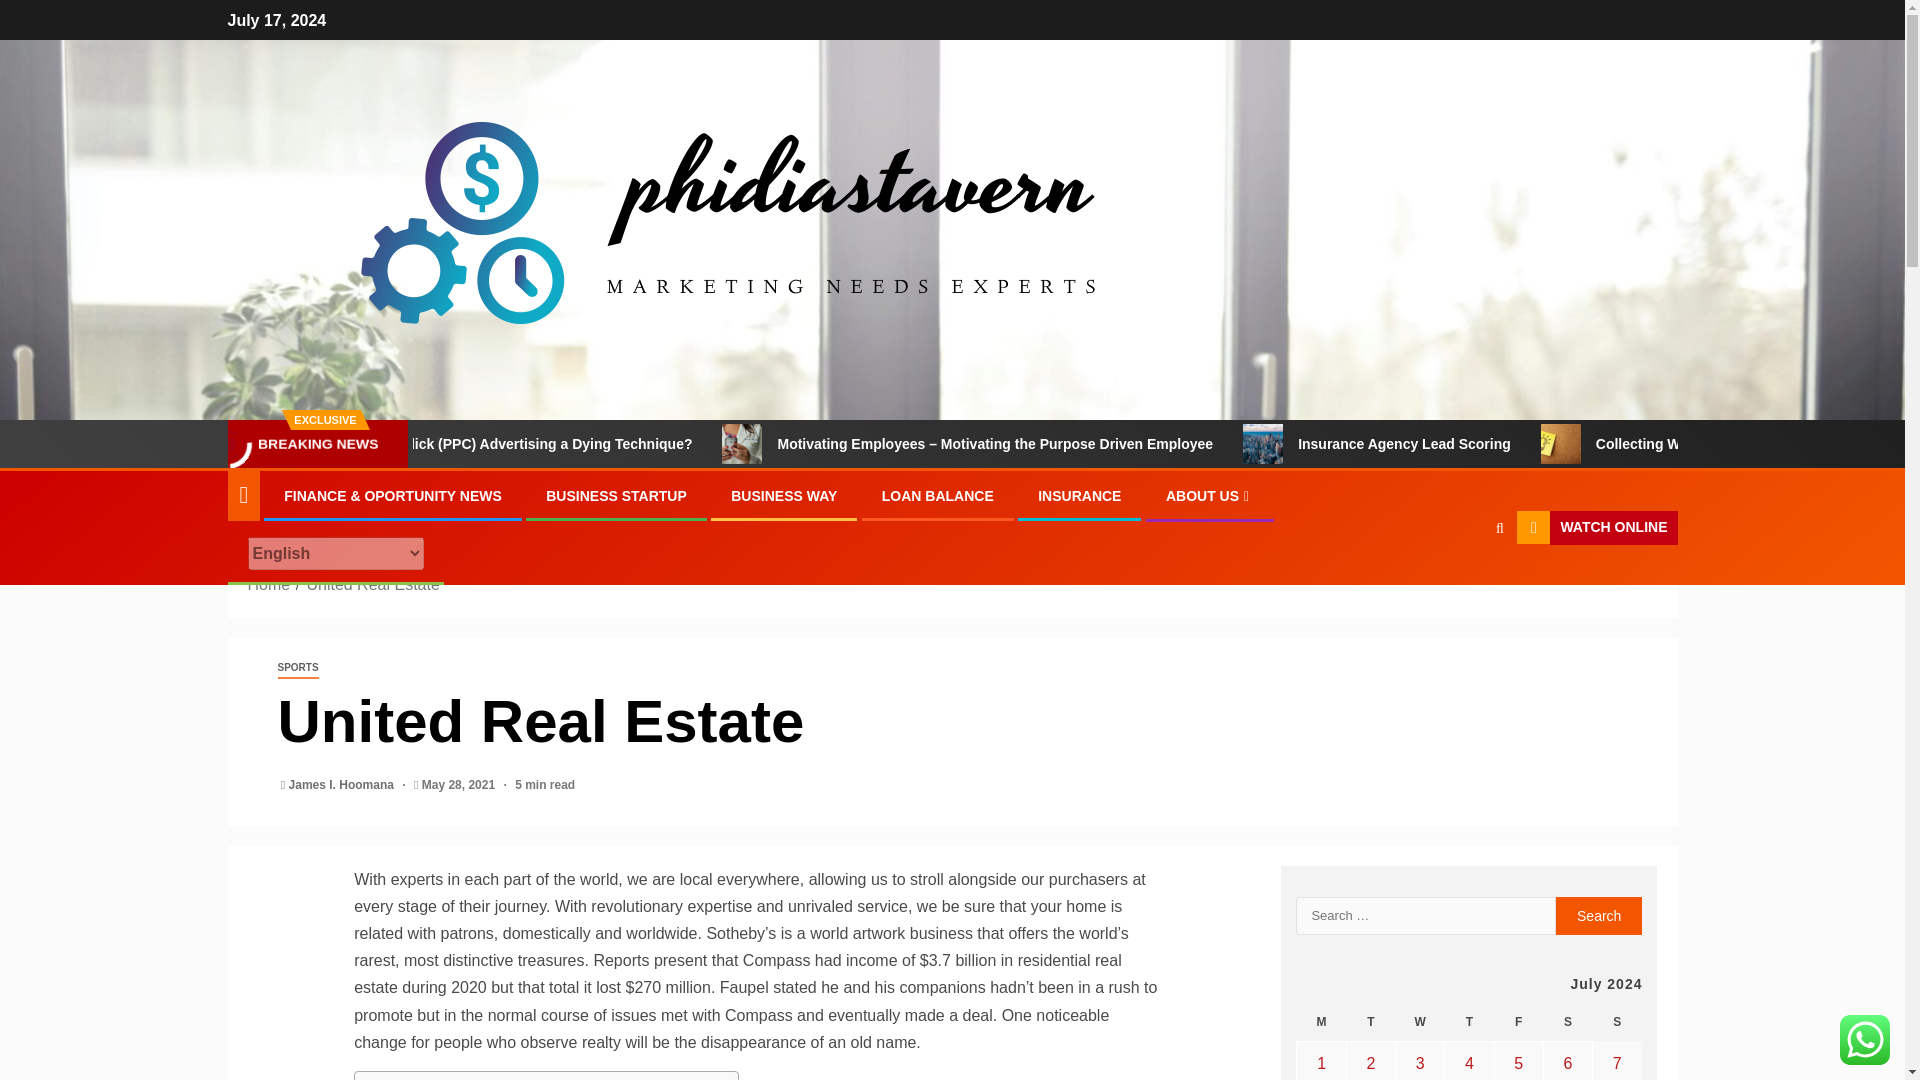 The image size is (1920, 1080). I want to click on BUSINESS WAY, so click(784, 496).